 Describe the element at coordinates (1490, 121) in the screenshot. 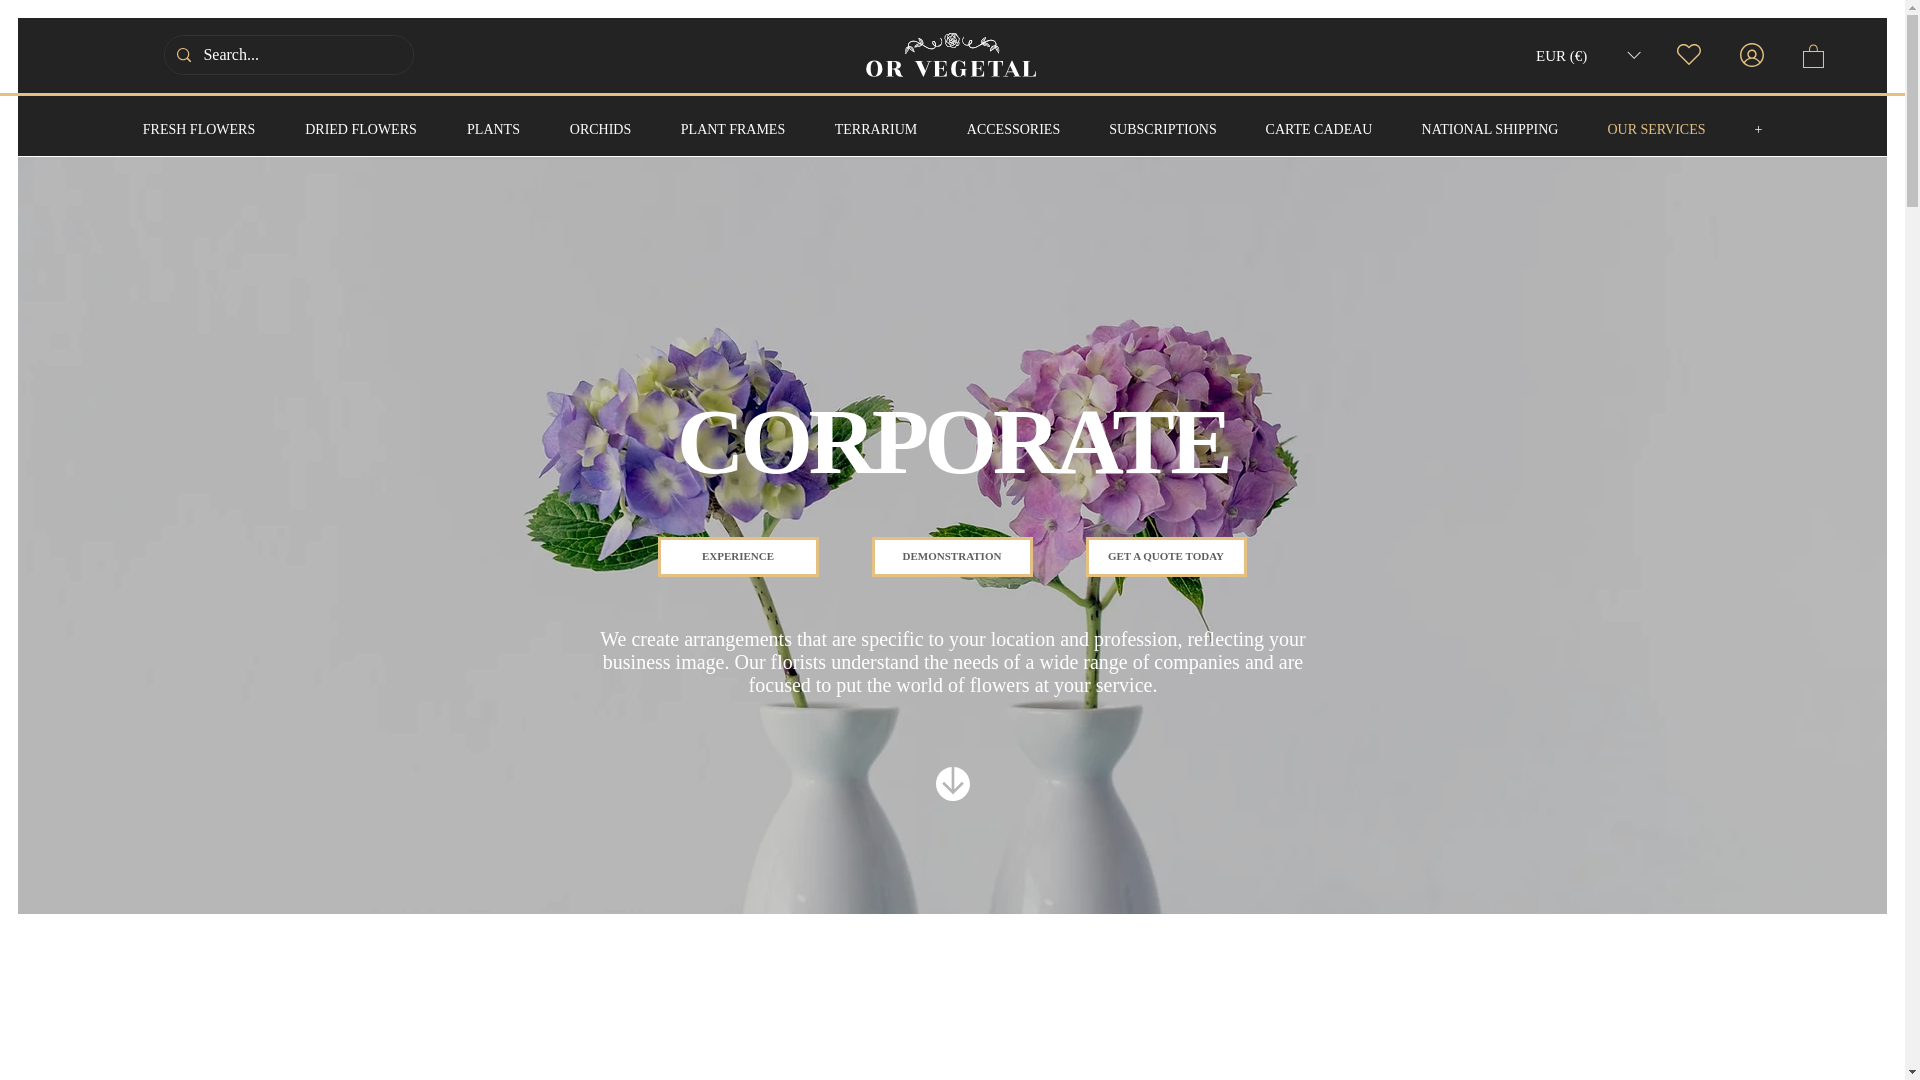

I see `NATIONAL SHIPPING` at that location.